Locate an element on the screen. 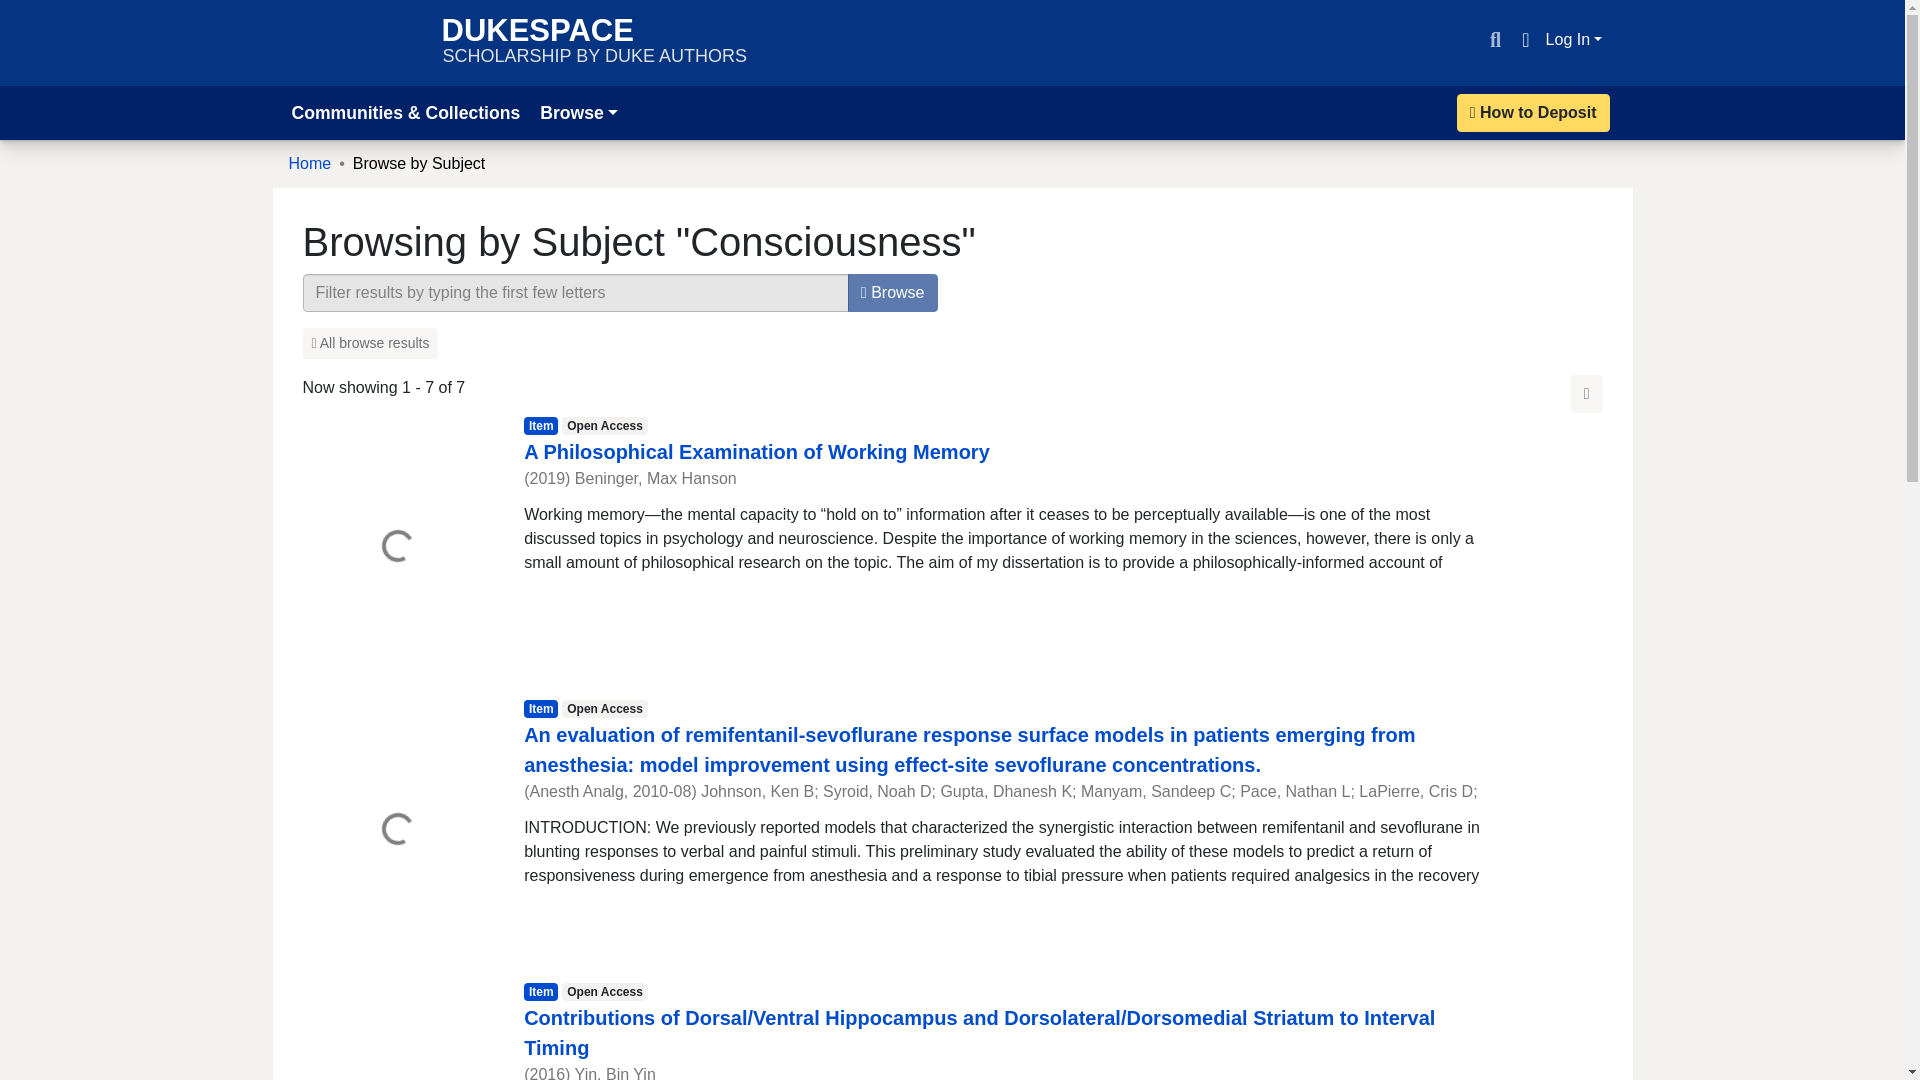 The image size is (1920, 1080). How to Deposit is located at coordinates (24, 12).